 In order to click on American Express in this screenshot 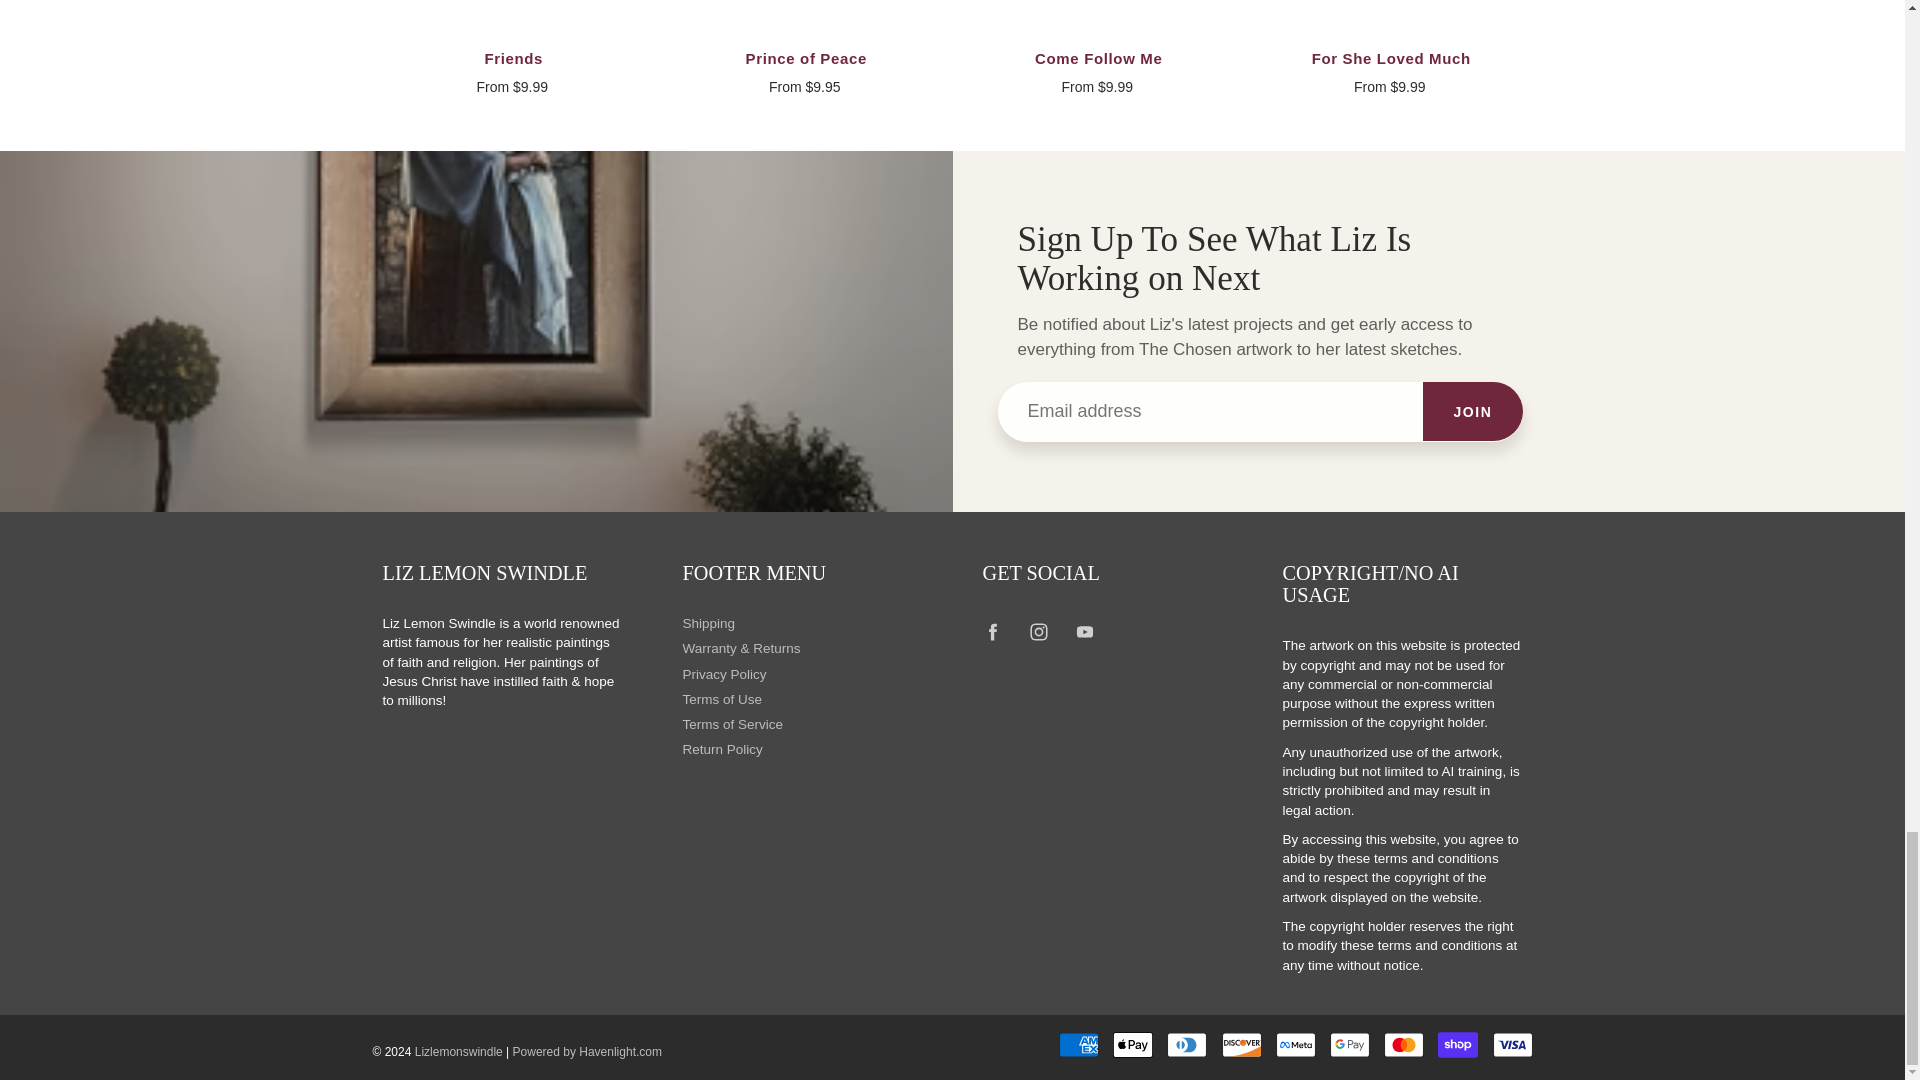, I will do `click(1078, 1044)`.